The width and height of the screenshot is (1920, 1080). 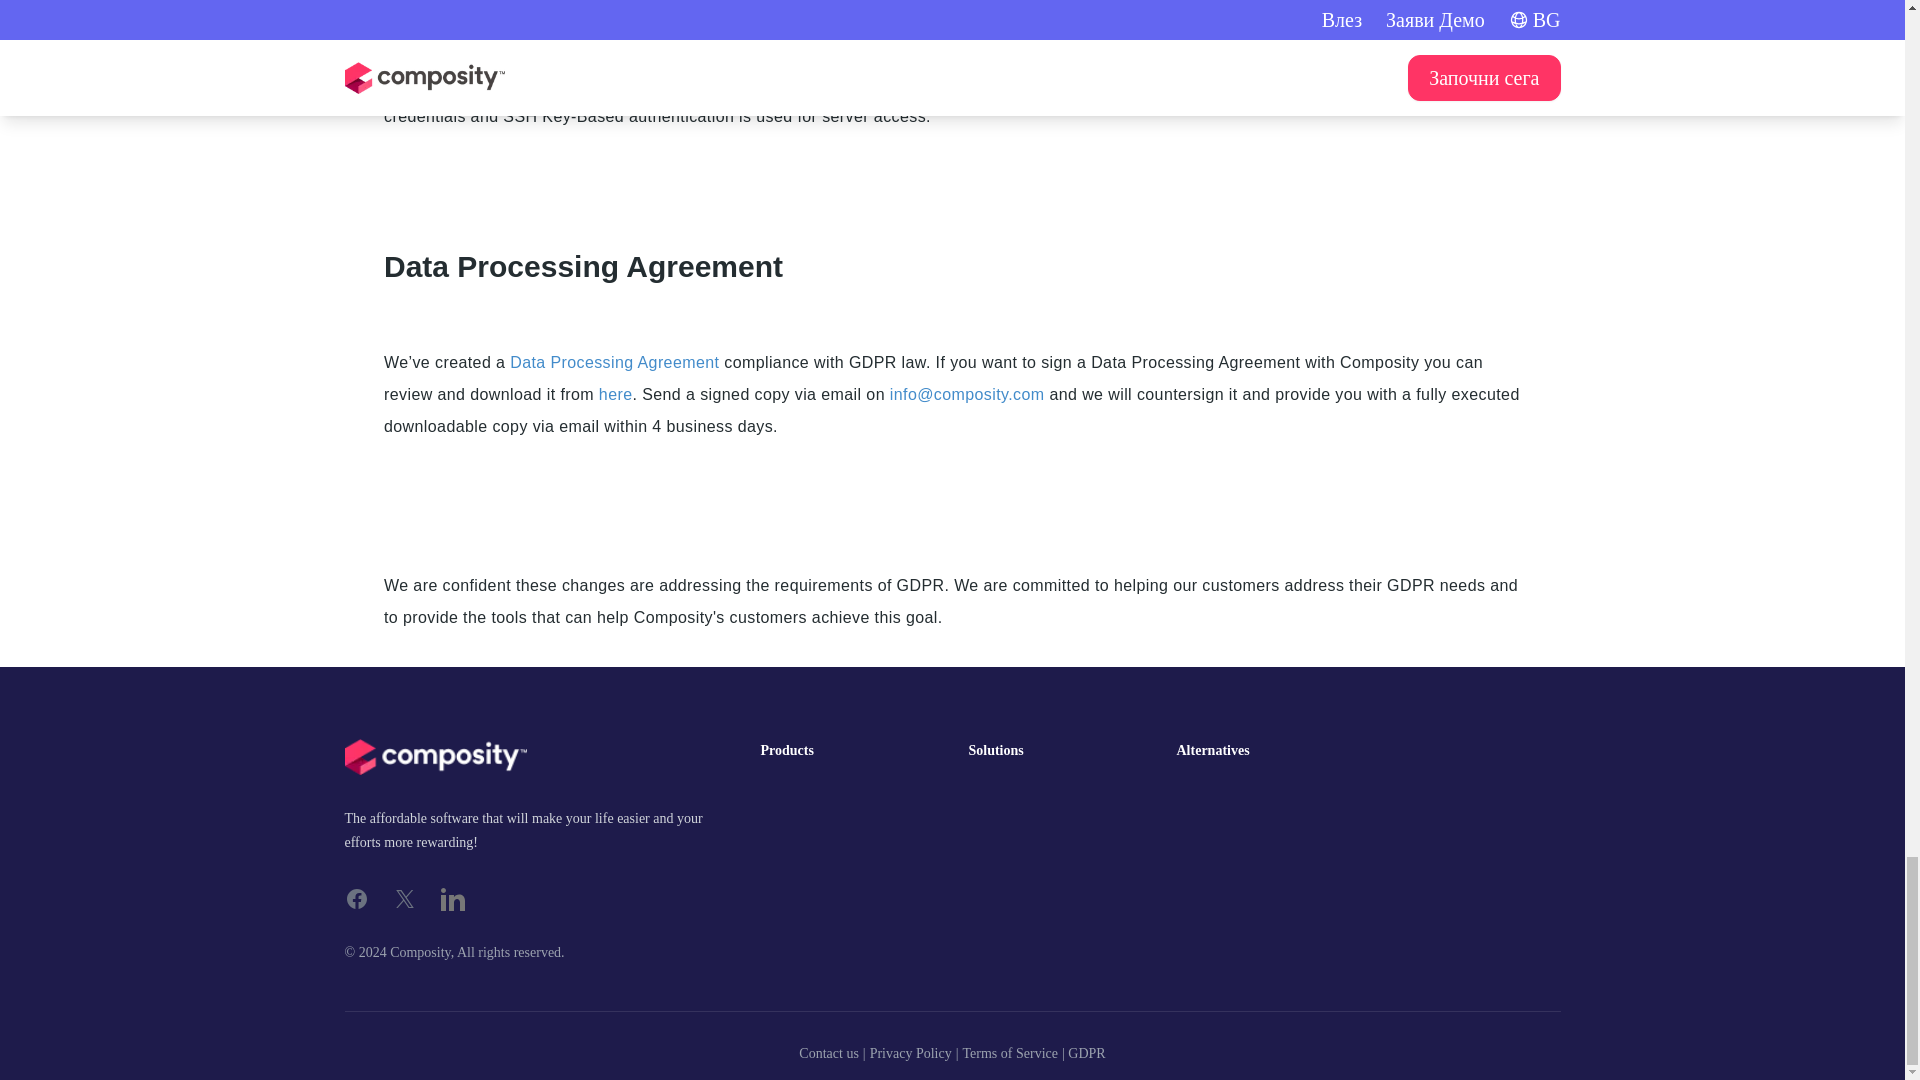 I want to click on Contact us, so click(x=828, y=1054).